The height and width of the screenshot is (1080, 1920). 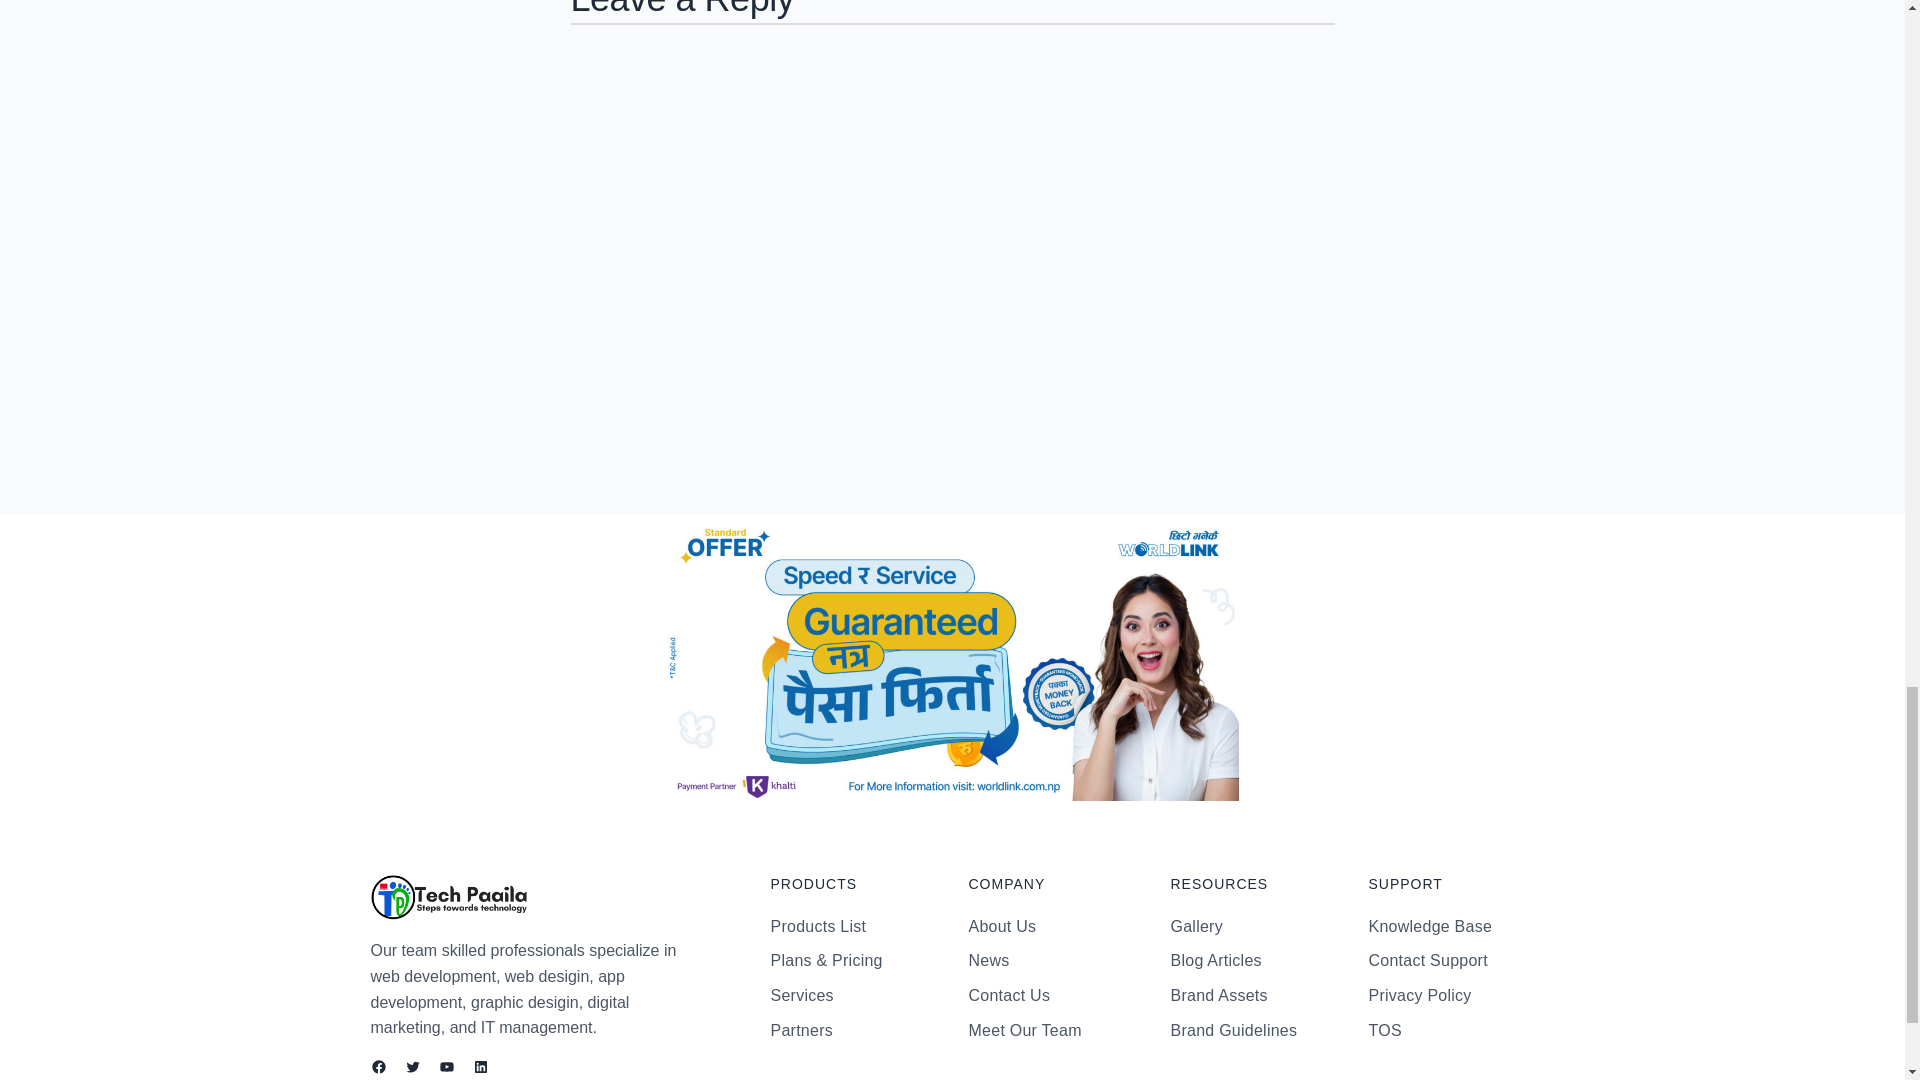 What do you see at coordinates (988, 961) in the screenshot?
I see `News` at bounding box center [988, 961].